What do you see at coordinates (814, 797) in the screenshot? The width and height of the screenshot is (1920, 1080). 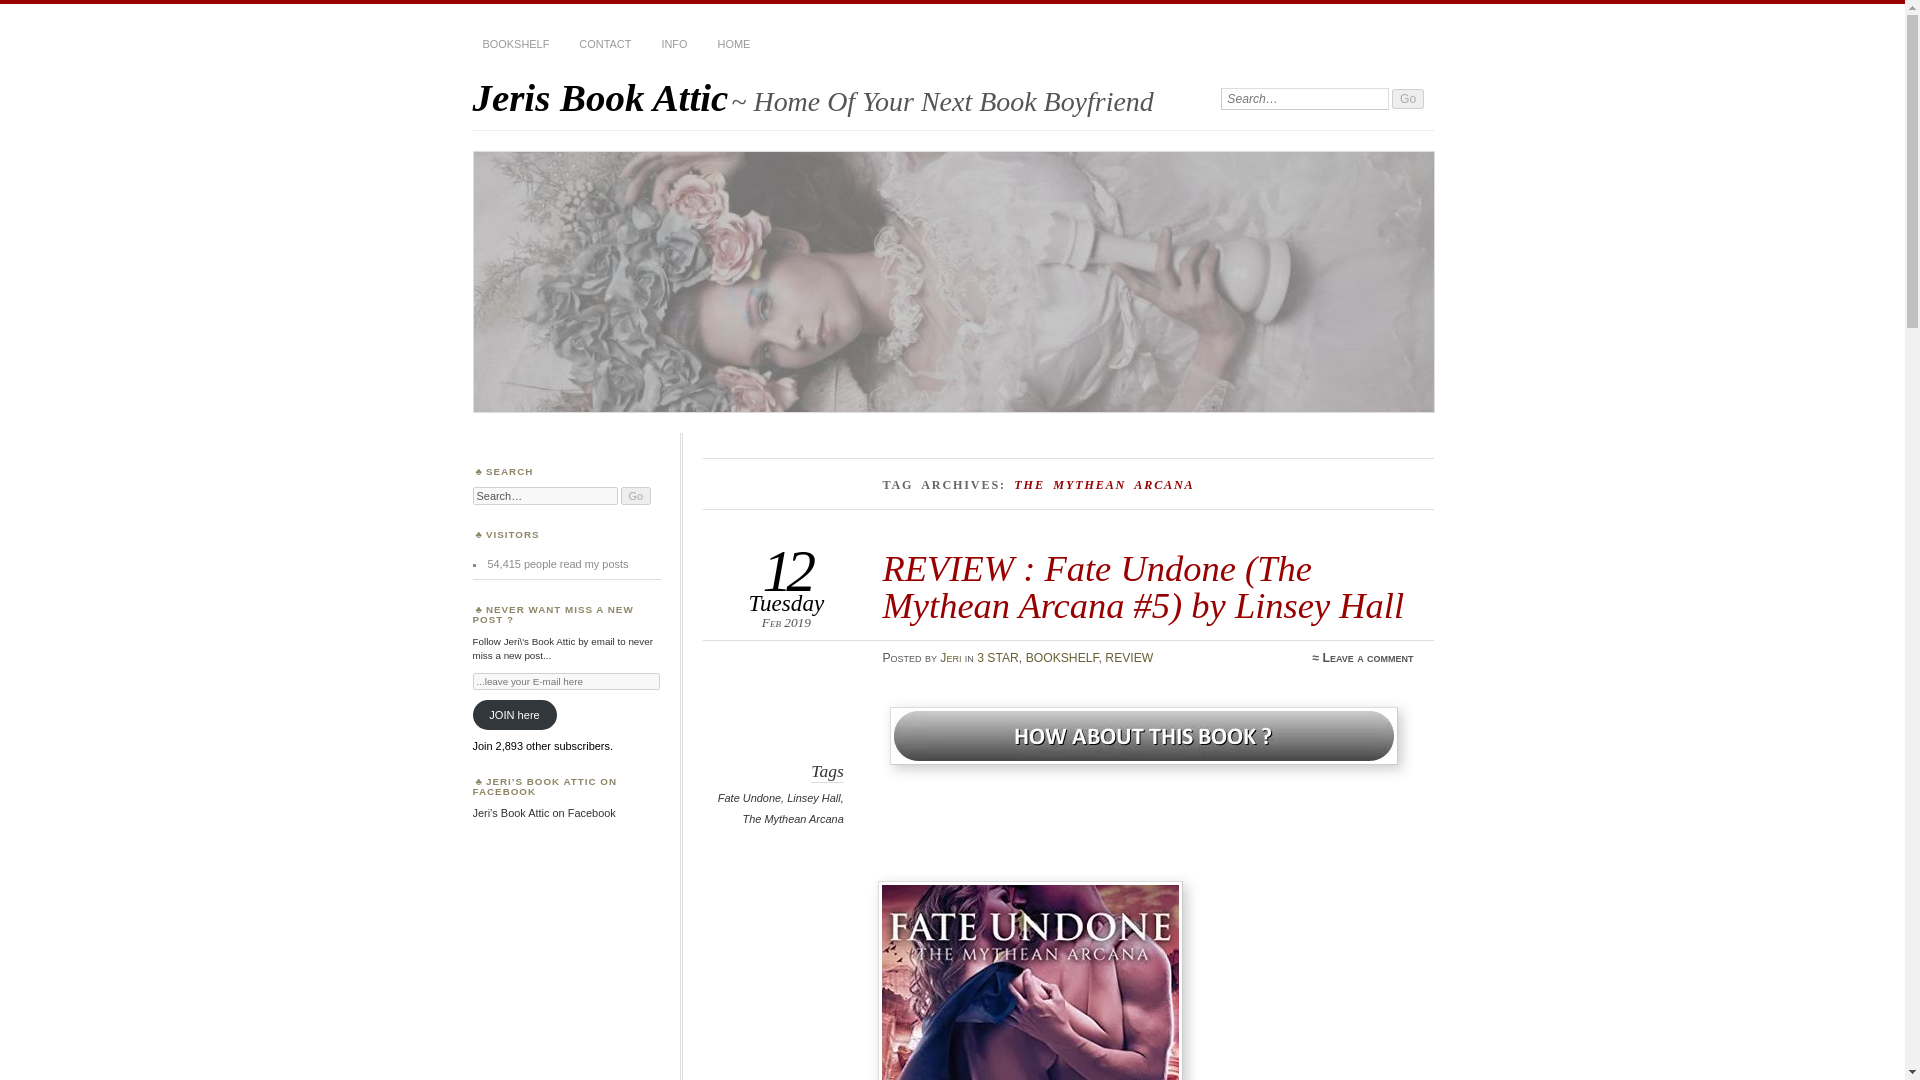 I see `Linsey Hall` at bounding box center [814, 797].